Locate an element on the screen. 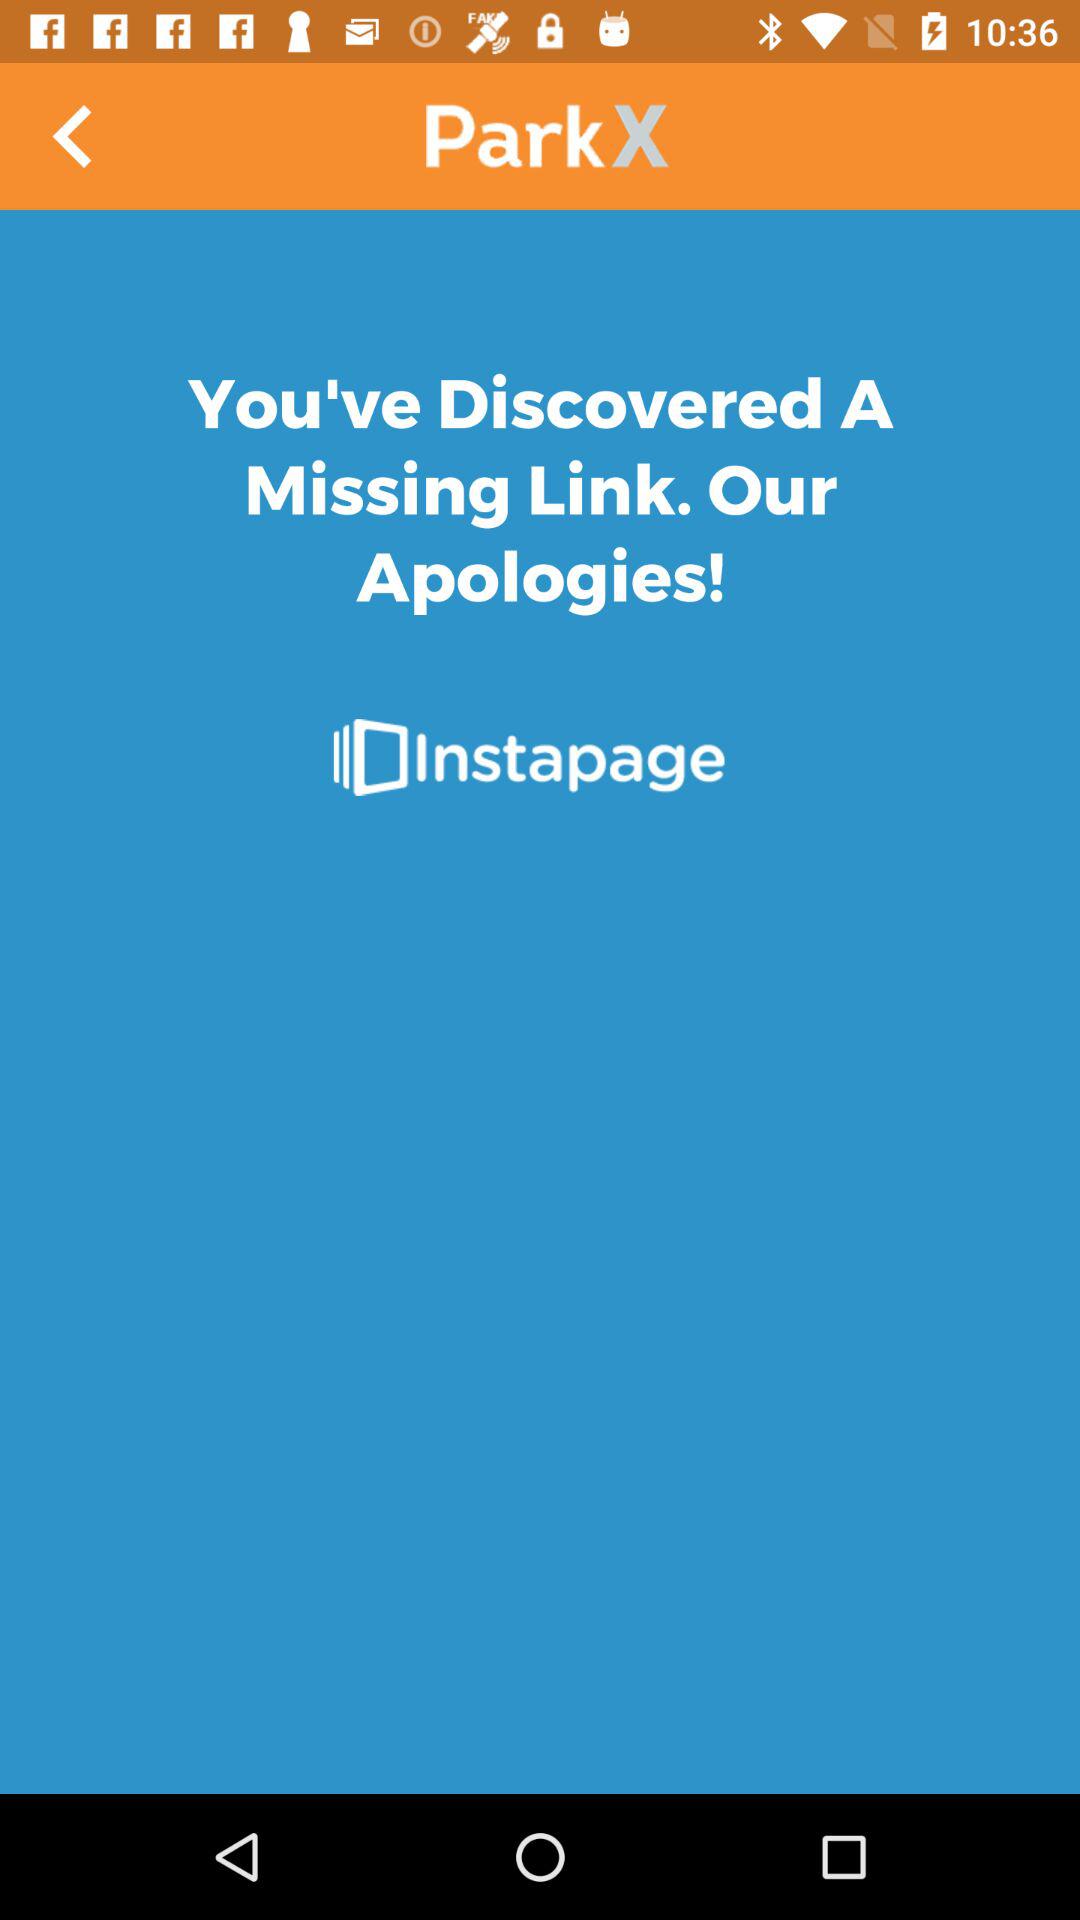 Image resolution: width=1080 pixels, height=1920 pixels. go to previous is located at coordinates (74, 136).